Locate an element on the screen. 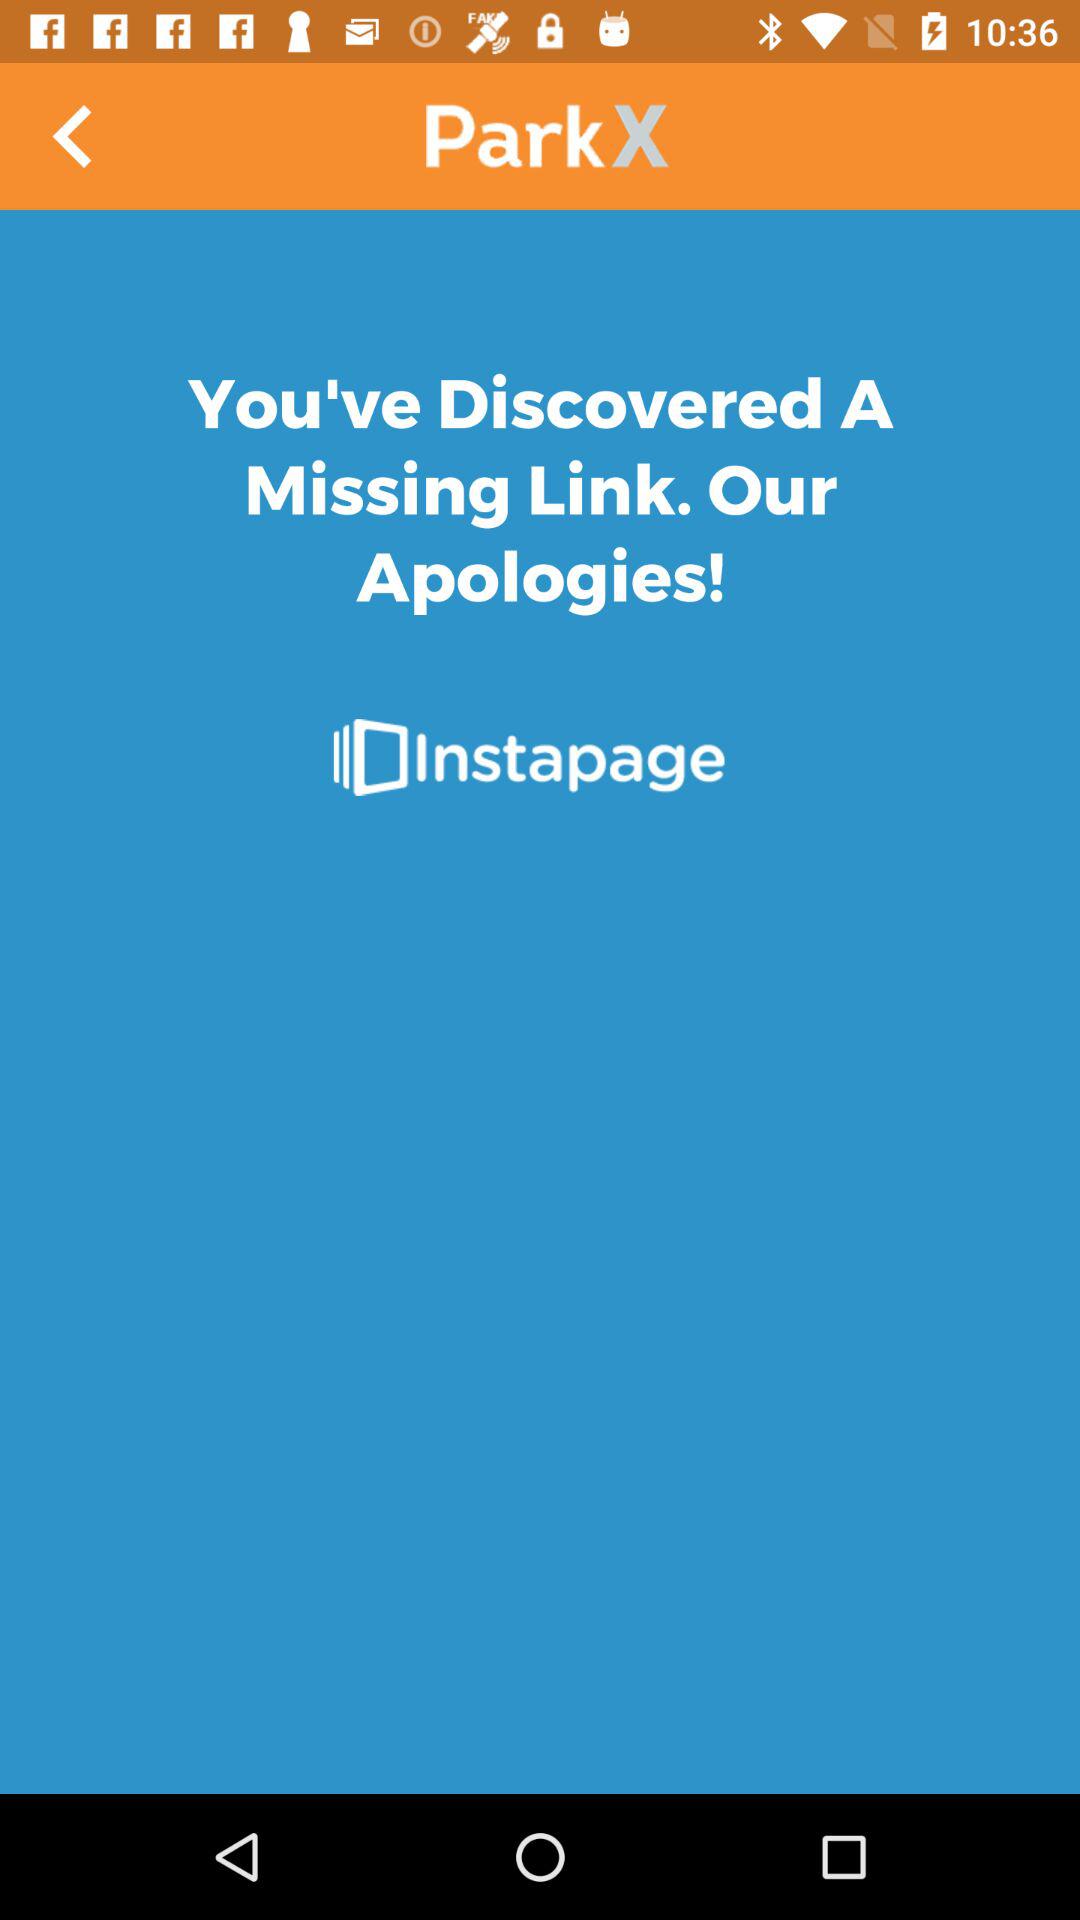 Image resolution: width=1080 pixels, height=1920 pixels. go to previous is located at coordinates (74, 136).